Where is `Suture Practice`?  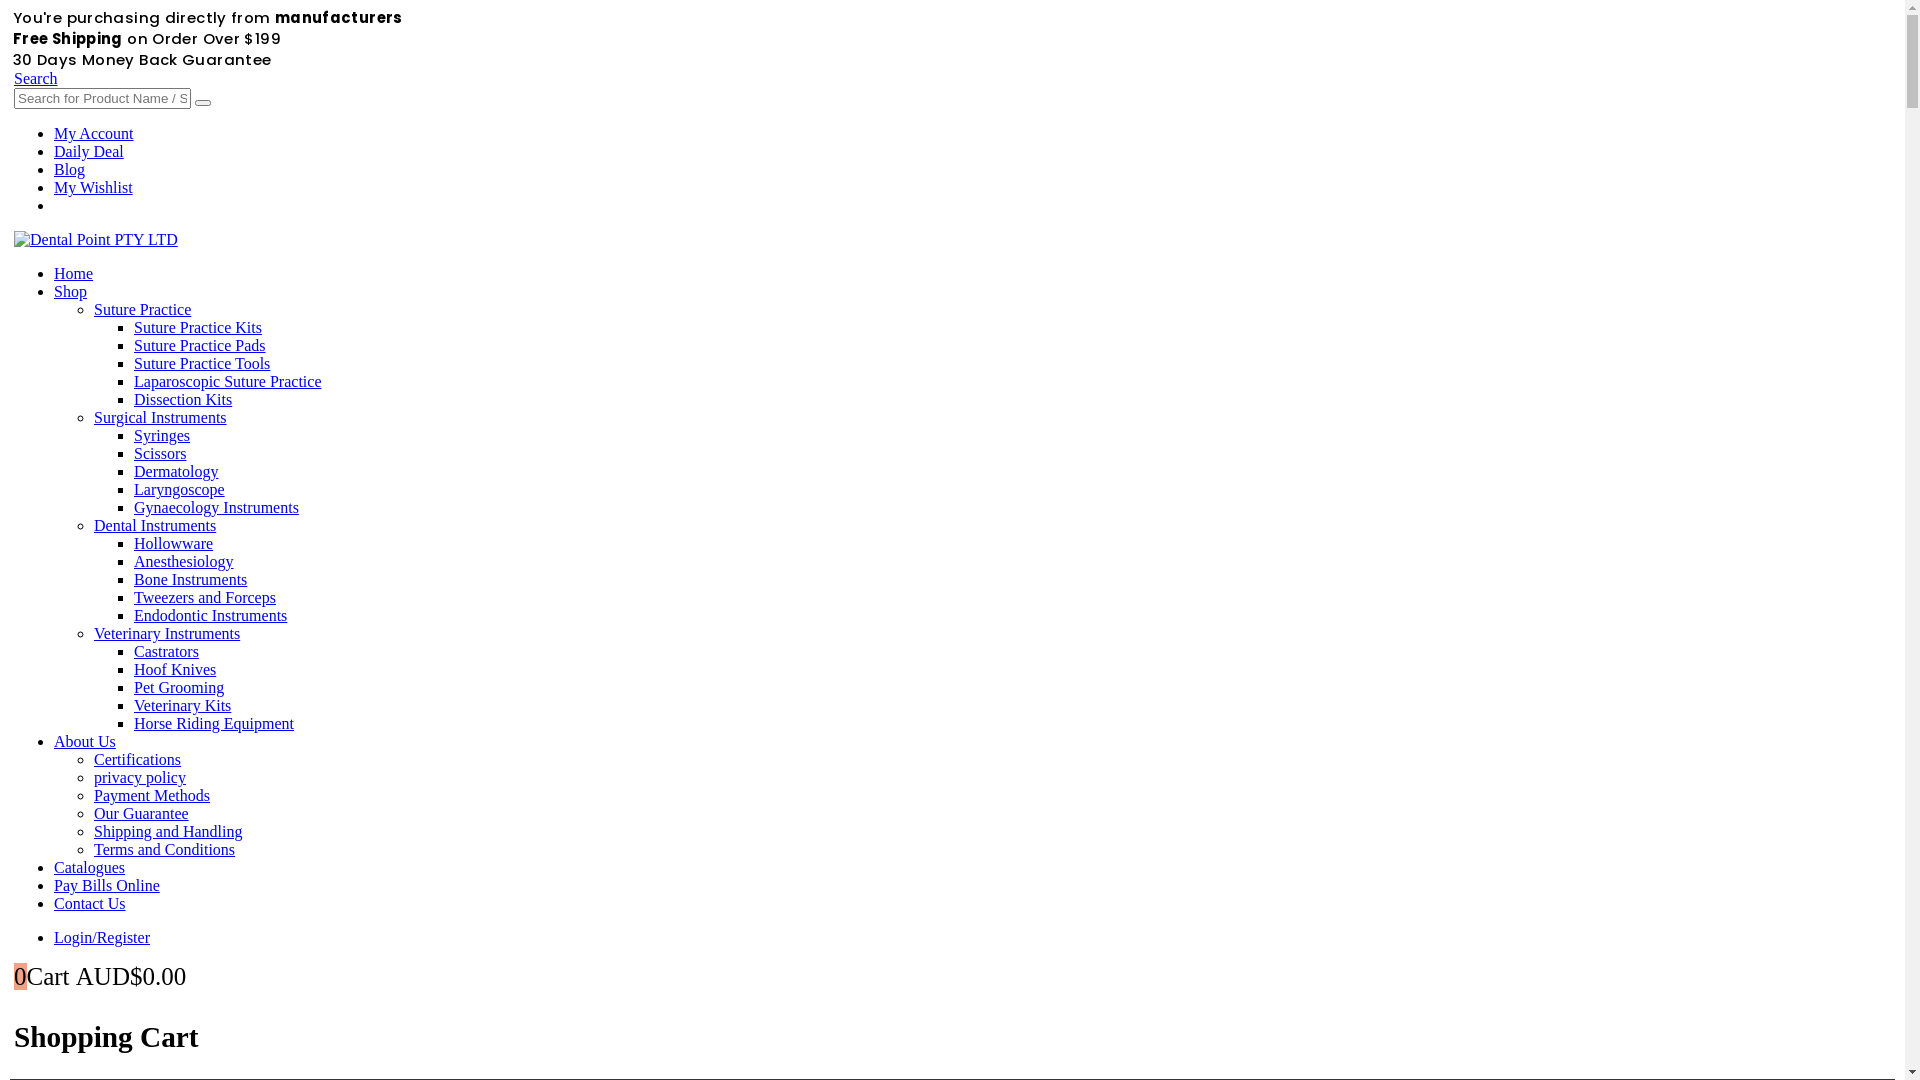
Suture Practice is located at coordinates (142, 310).